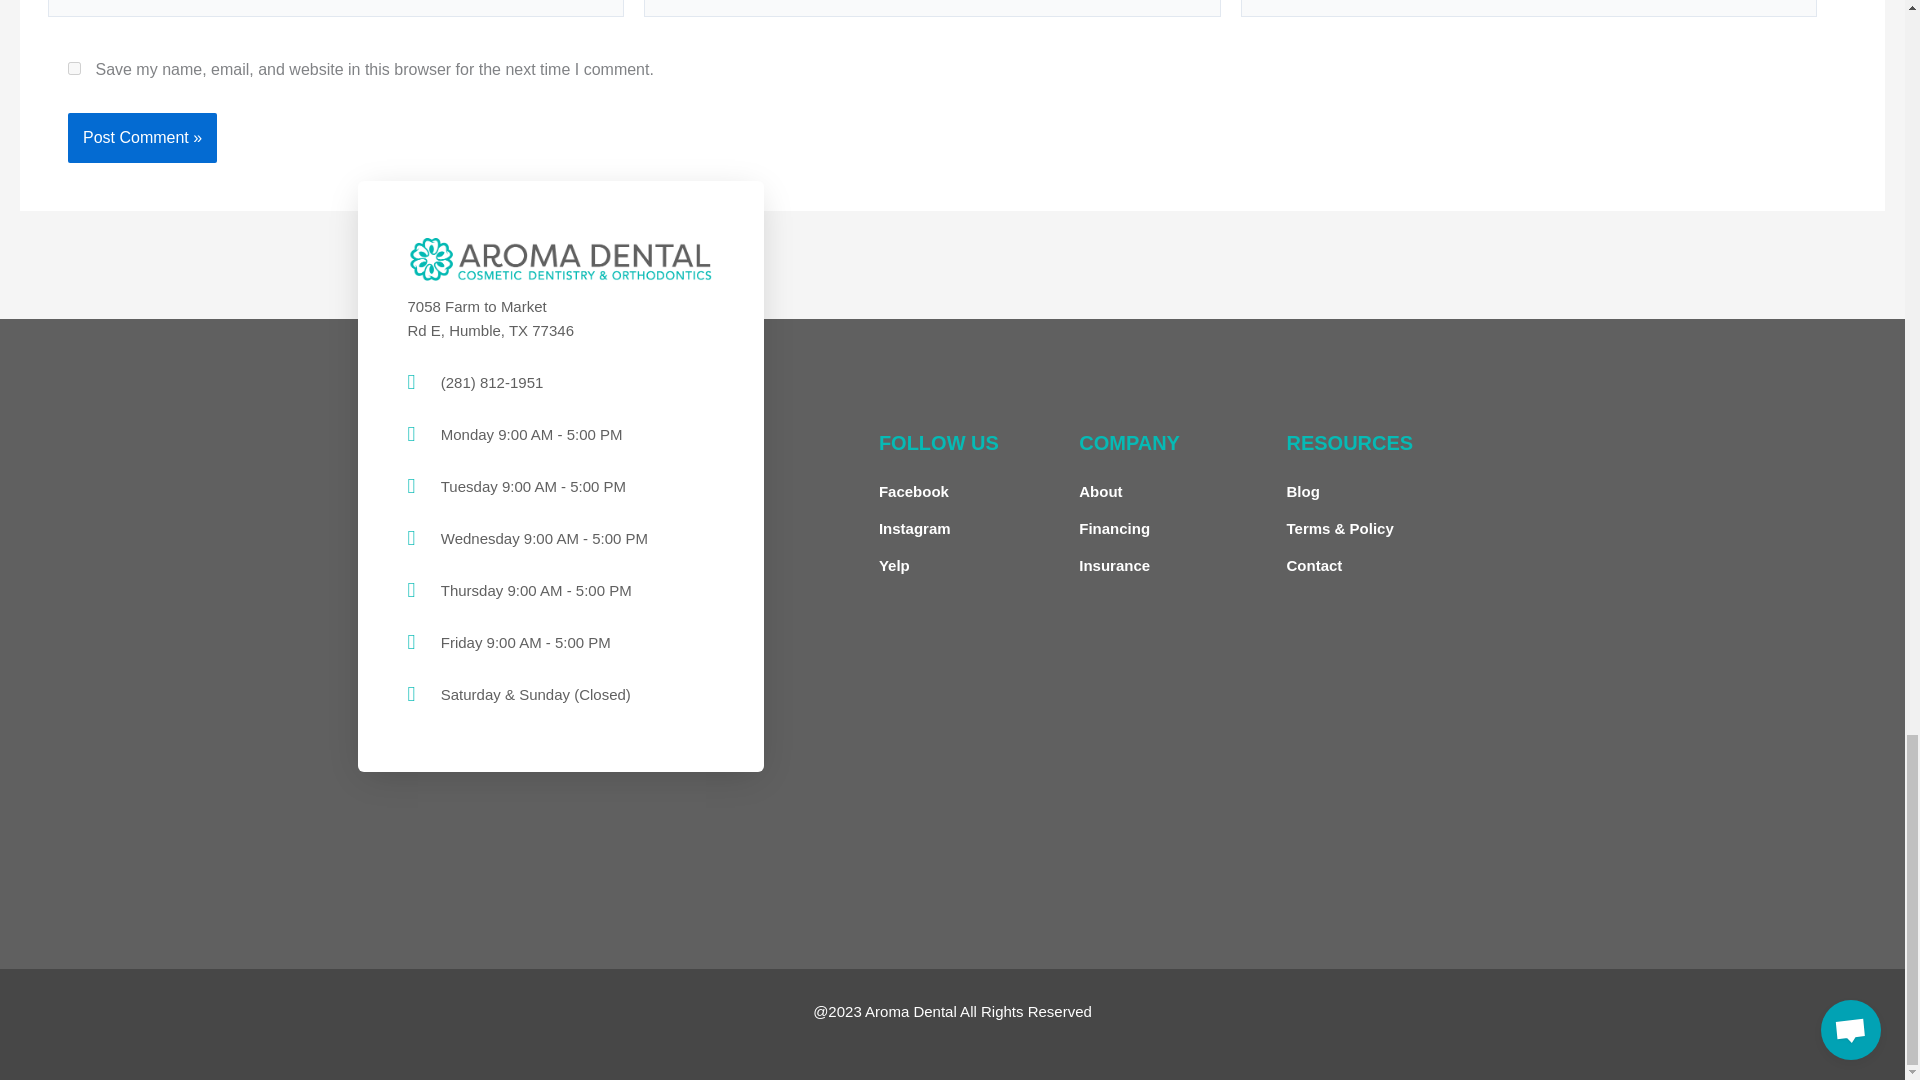 The width and height of the screenshot is (1920, 1080). What do you see at coordinates (74, 68) in the screenshot?
I see `yes` at bounding box center [74, 68].